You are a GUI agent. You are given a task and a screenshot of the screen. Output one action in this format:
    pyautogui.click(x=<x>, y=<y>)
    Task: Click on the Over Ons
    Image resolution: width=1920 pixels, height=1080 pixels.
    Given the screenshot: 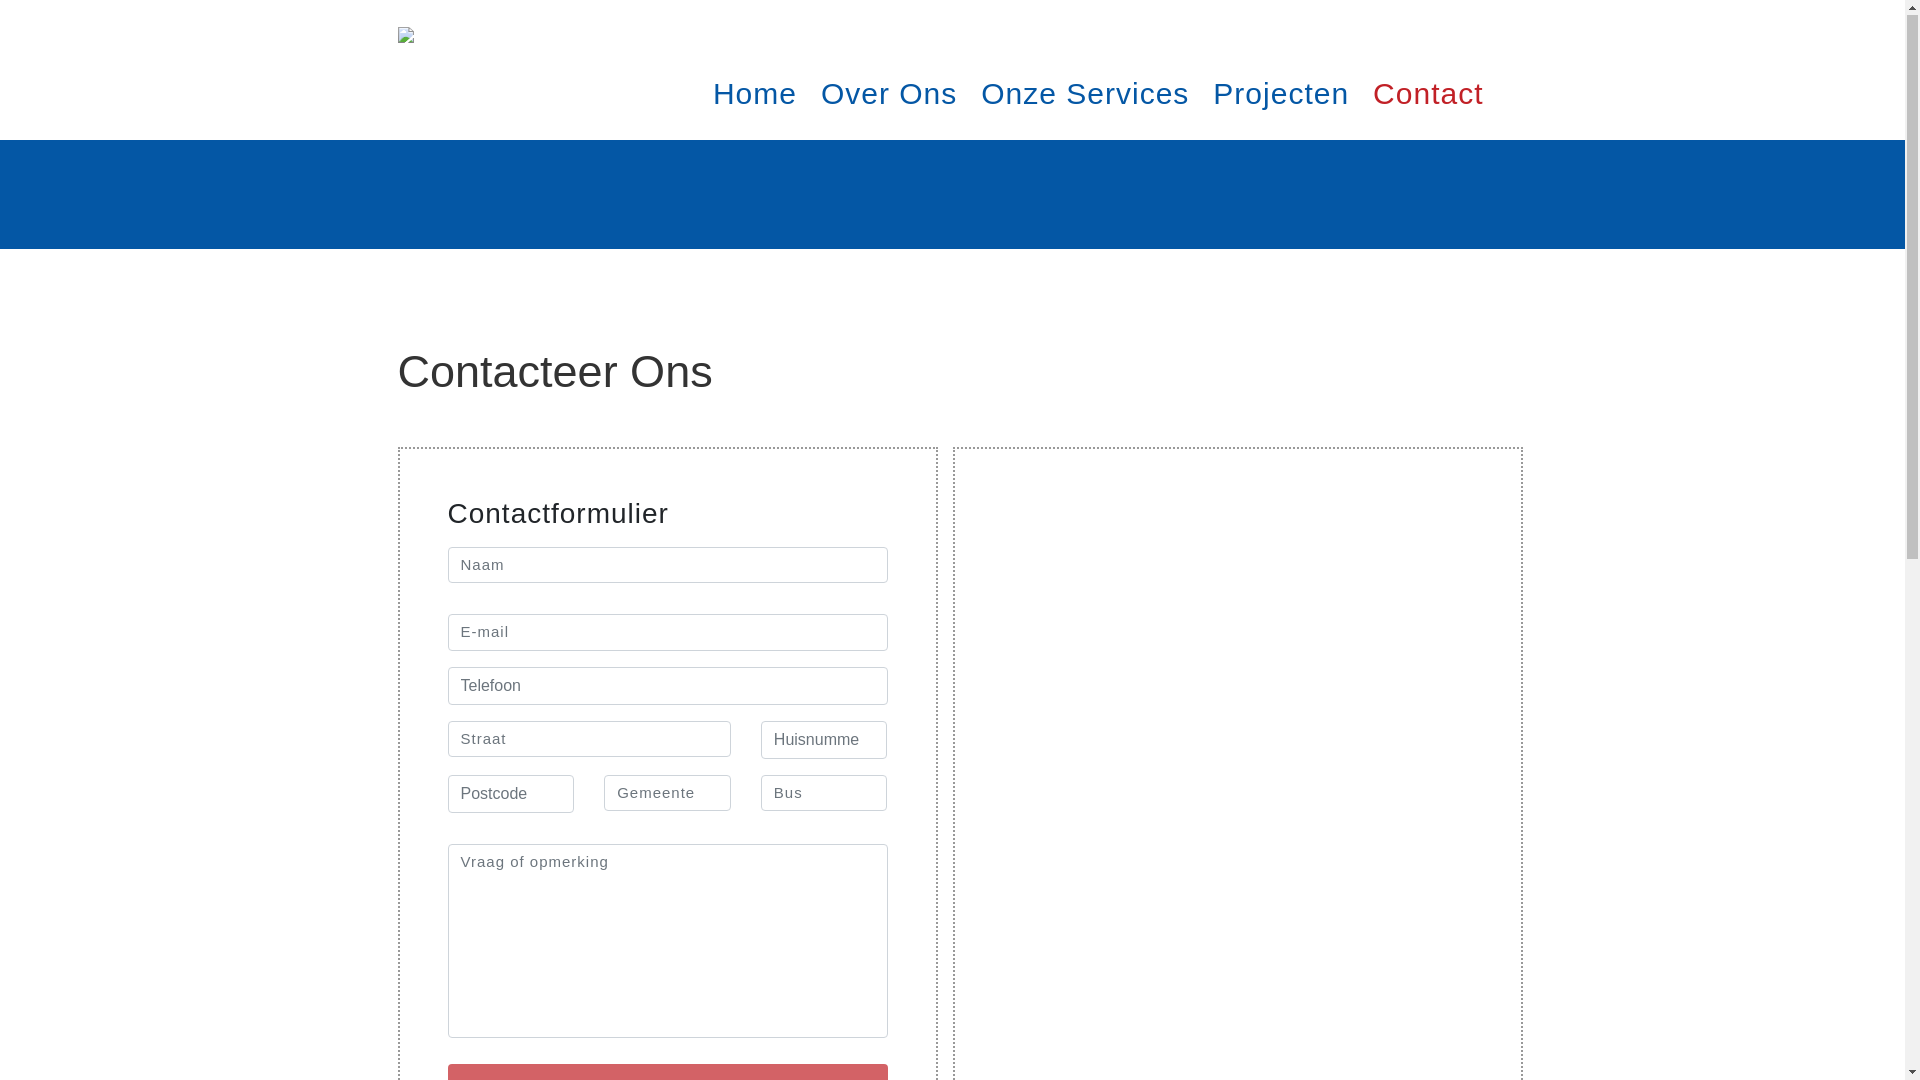 What is the action you would take?
    pyautogui.click(x=889, y=94)
    